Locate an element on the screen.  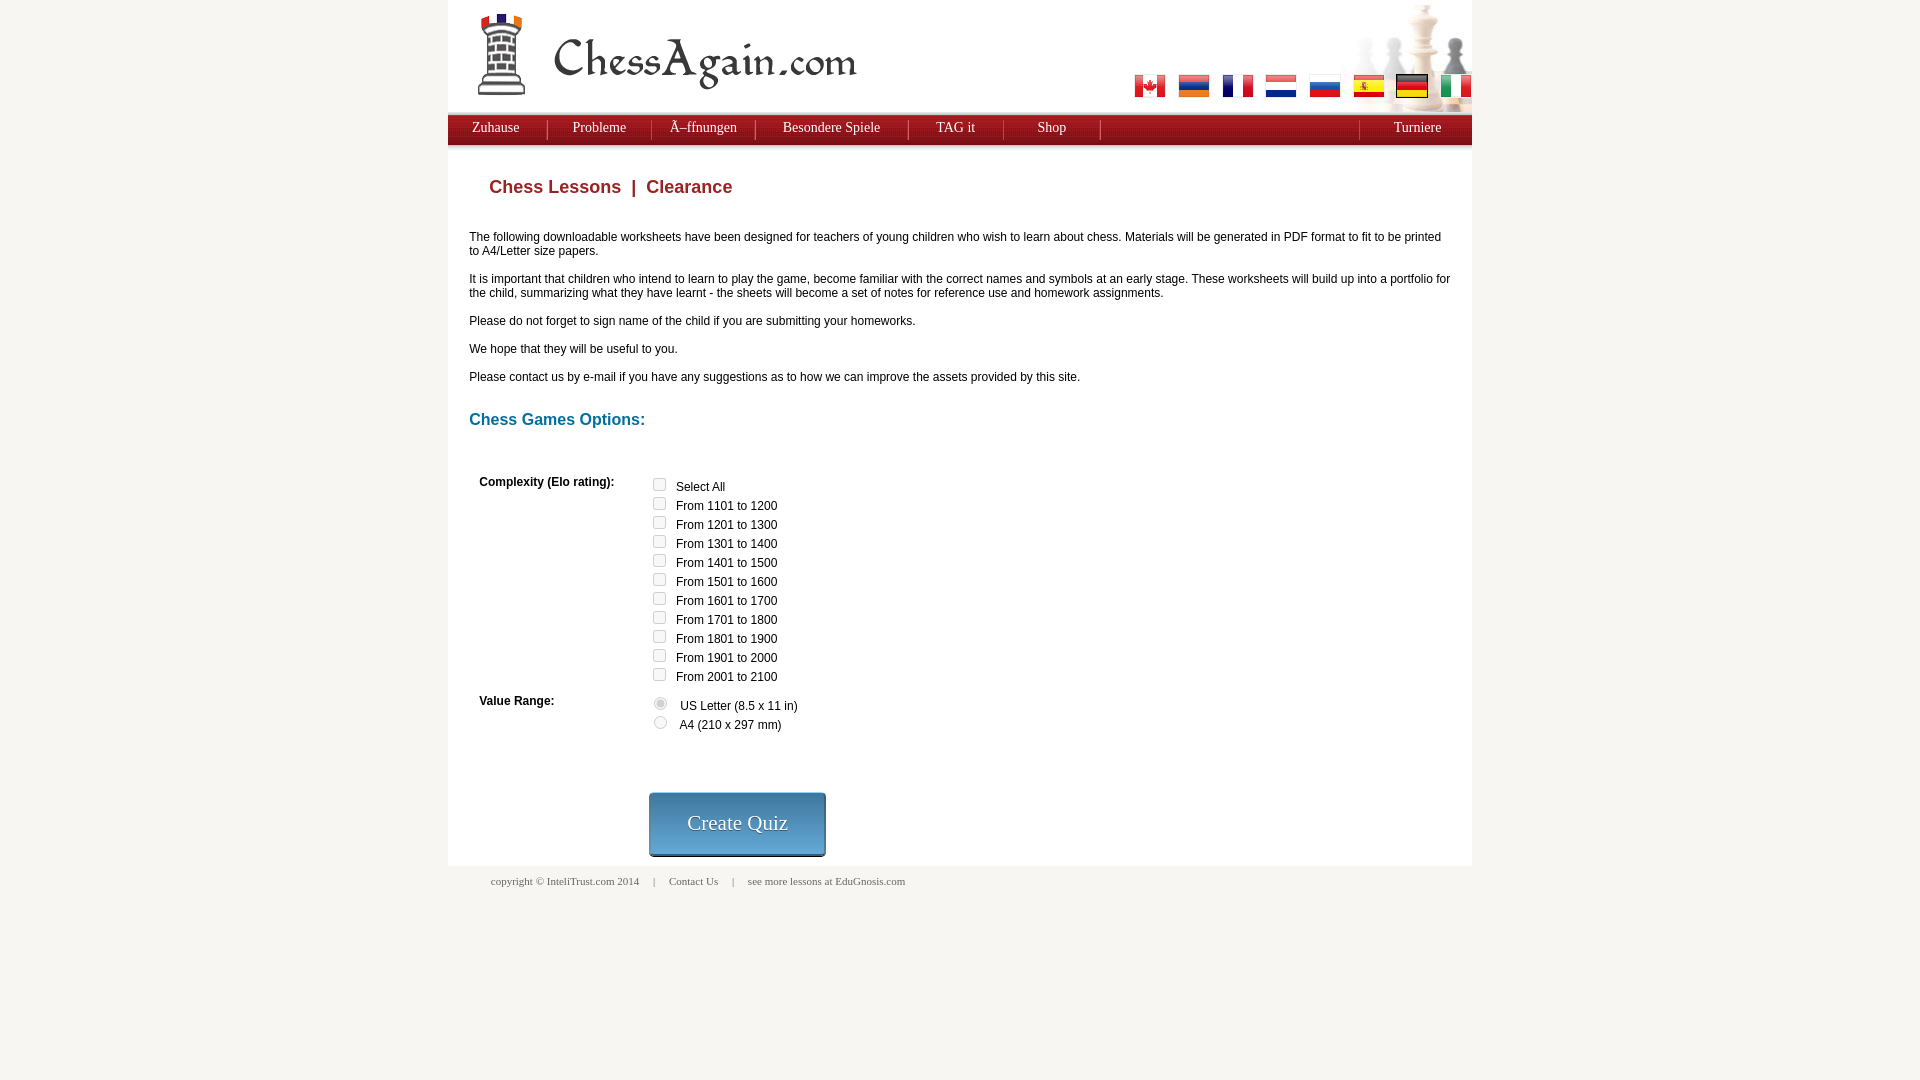
Chess Again Logo is located at coordinates (668, 56).